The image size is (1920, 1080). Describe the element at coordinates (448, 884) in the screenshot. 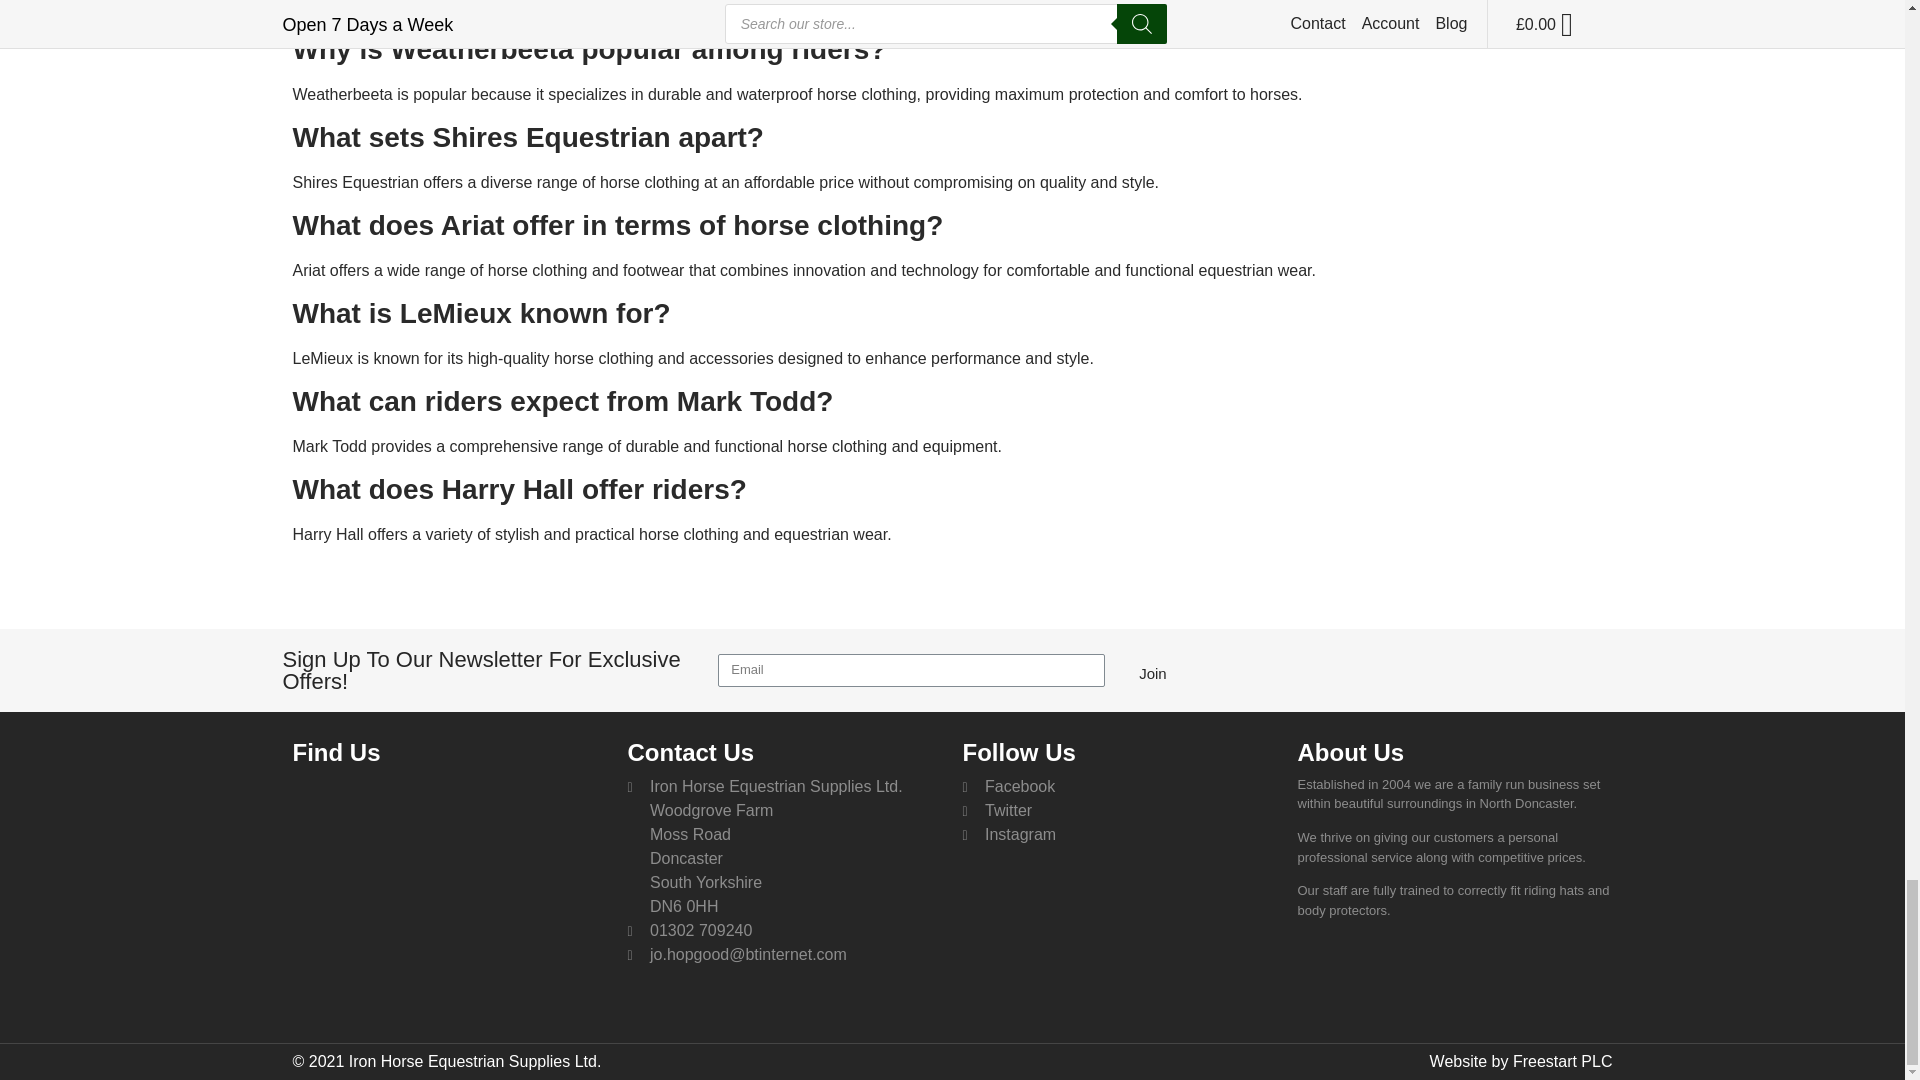

I see `DN6 0HH` at that location.